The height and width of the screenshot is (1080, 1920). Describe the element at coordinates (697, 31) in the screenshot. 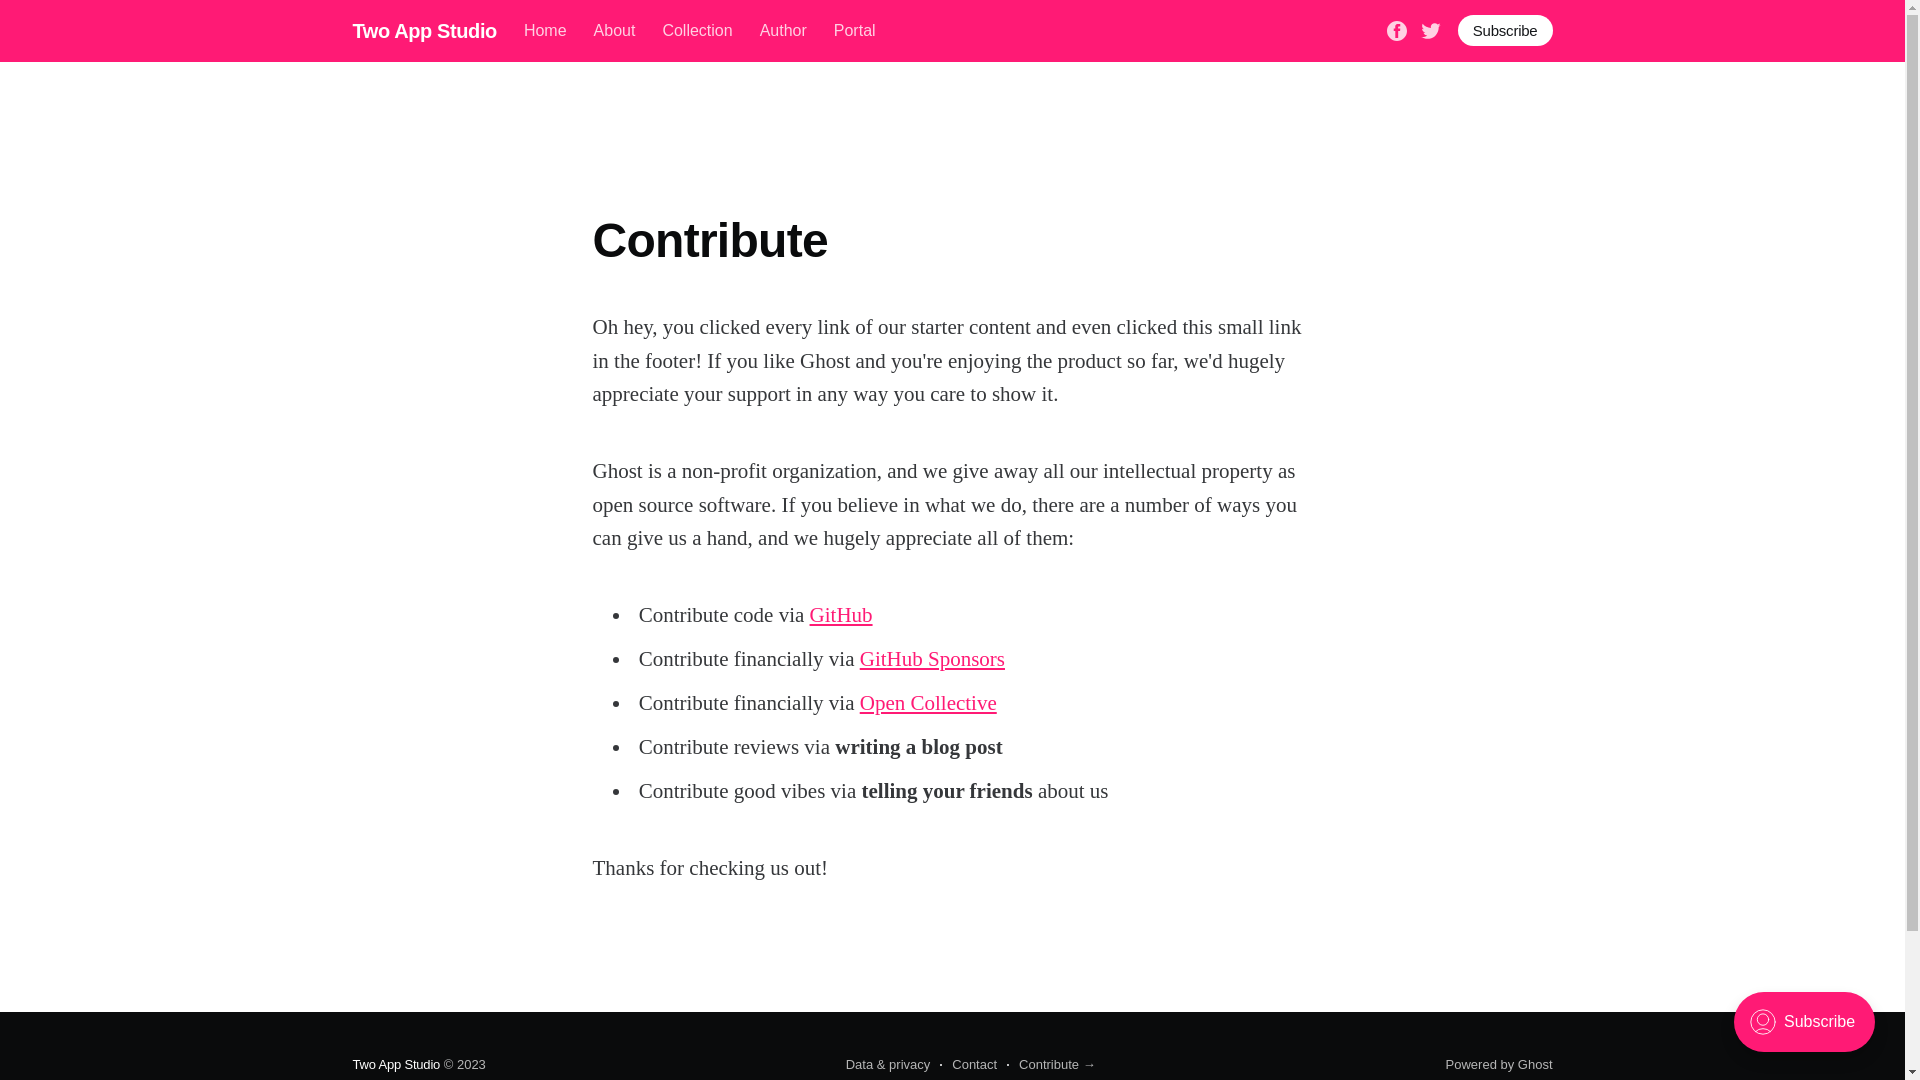

I see `Collection` at that location.